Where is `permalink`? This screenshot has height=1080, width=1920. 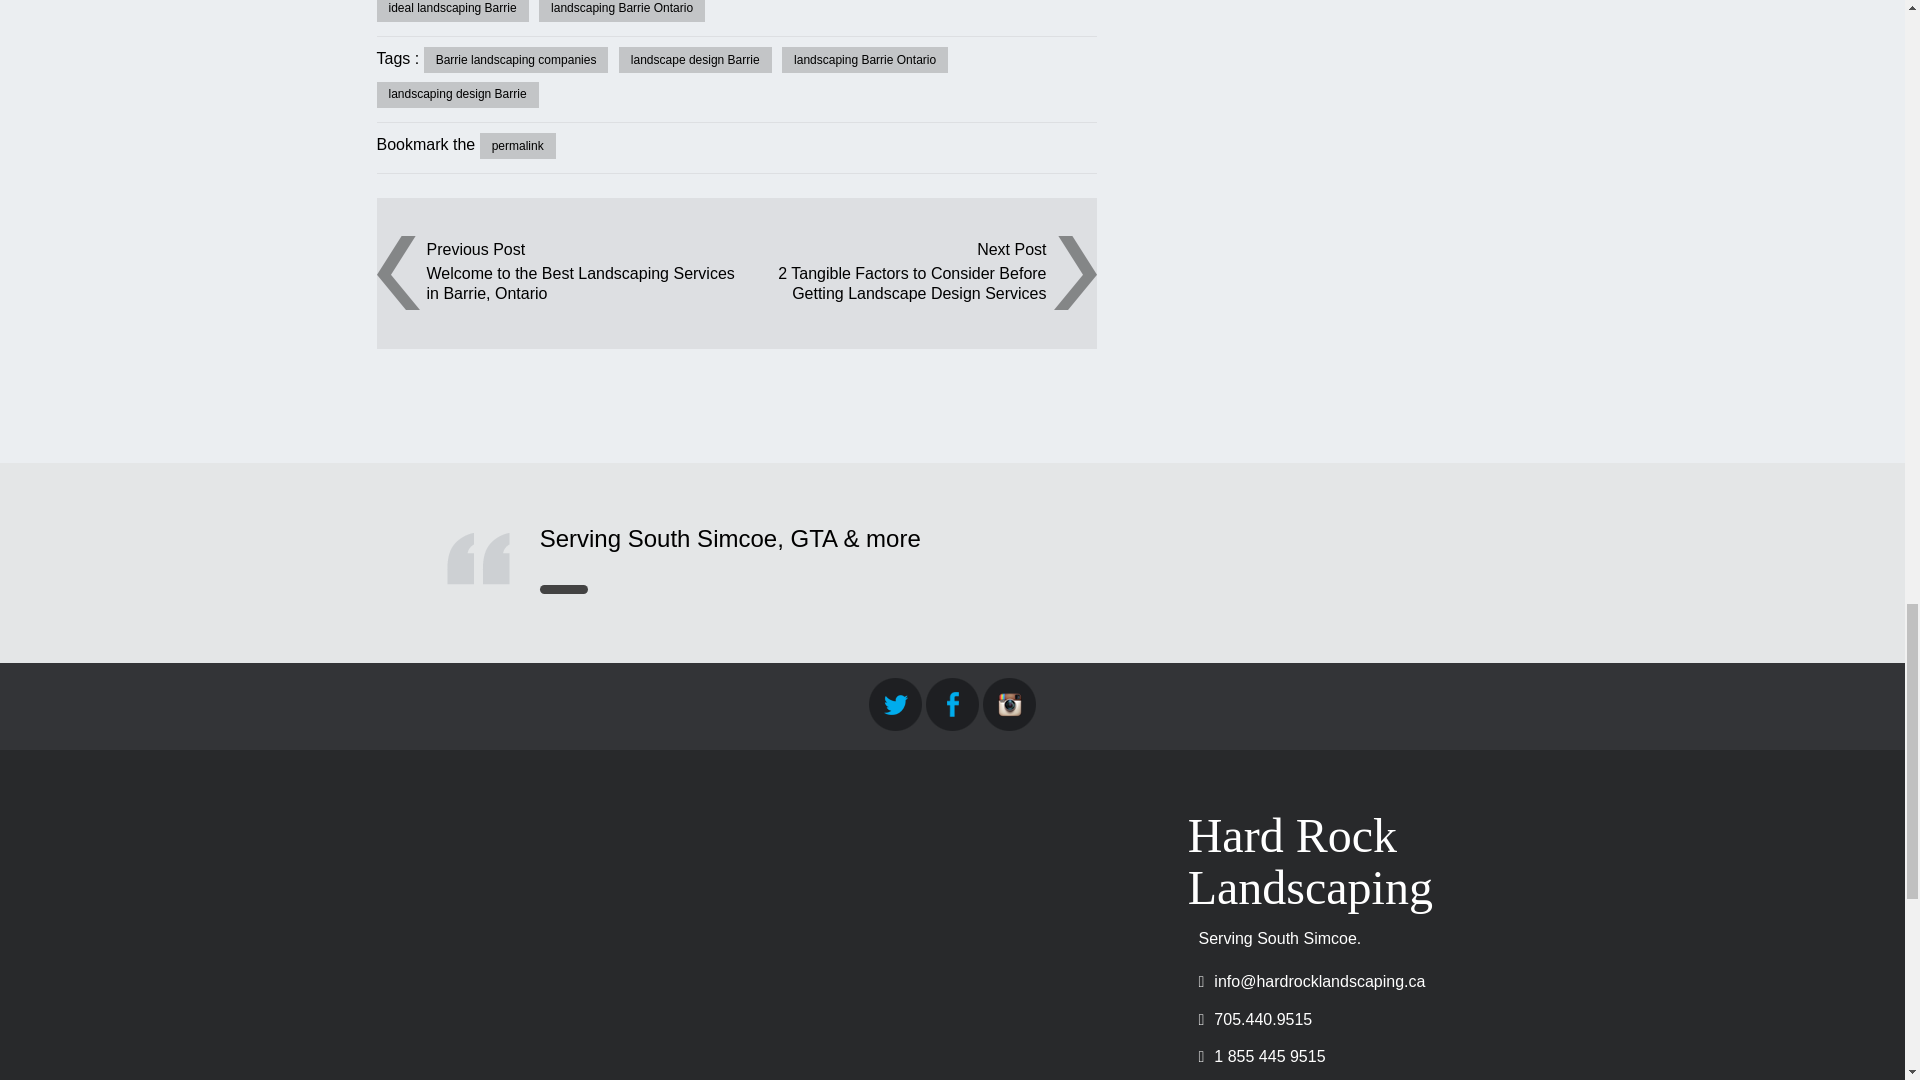 permalink is located at coordinates (518, 145).